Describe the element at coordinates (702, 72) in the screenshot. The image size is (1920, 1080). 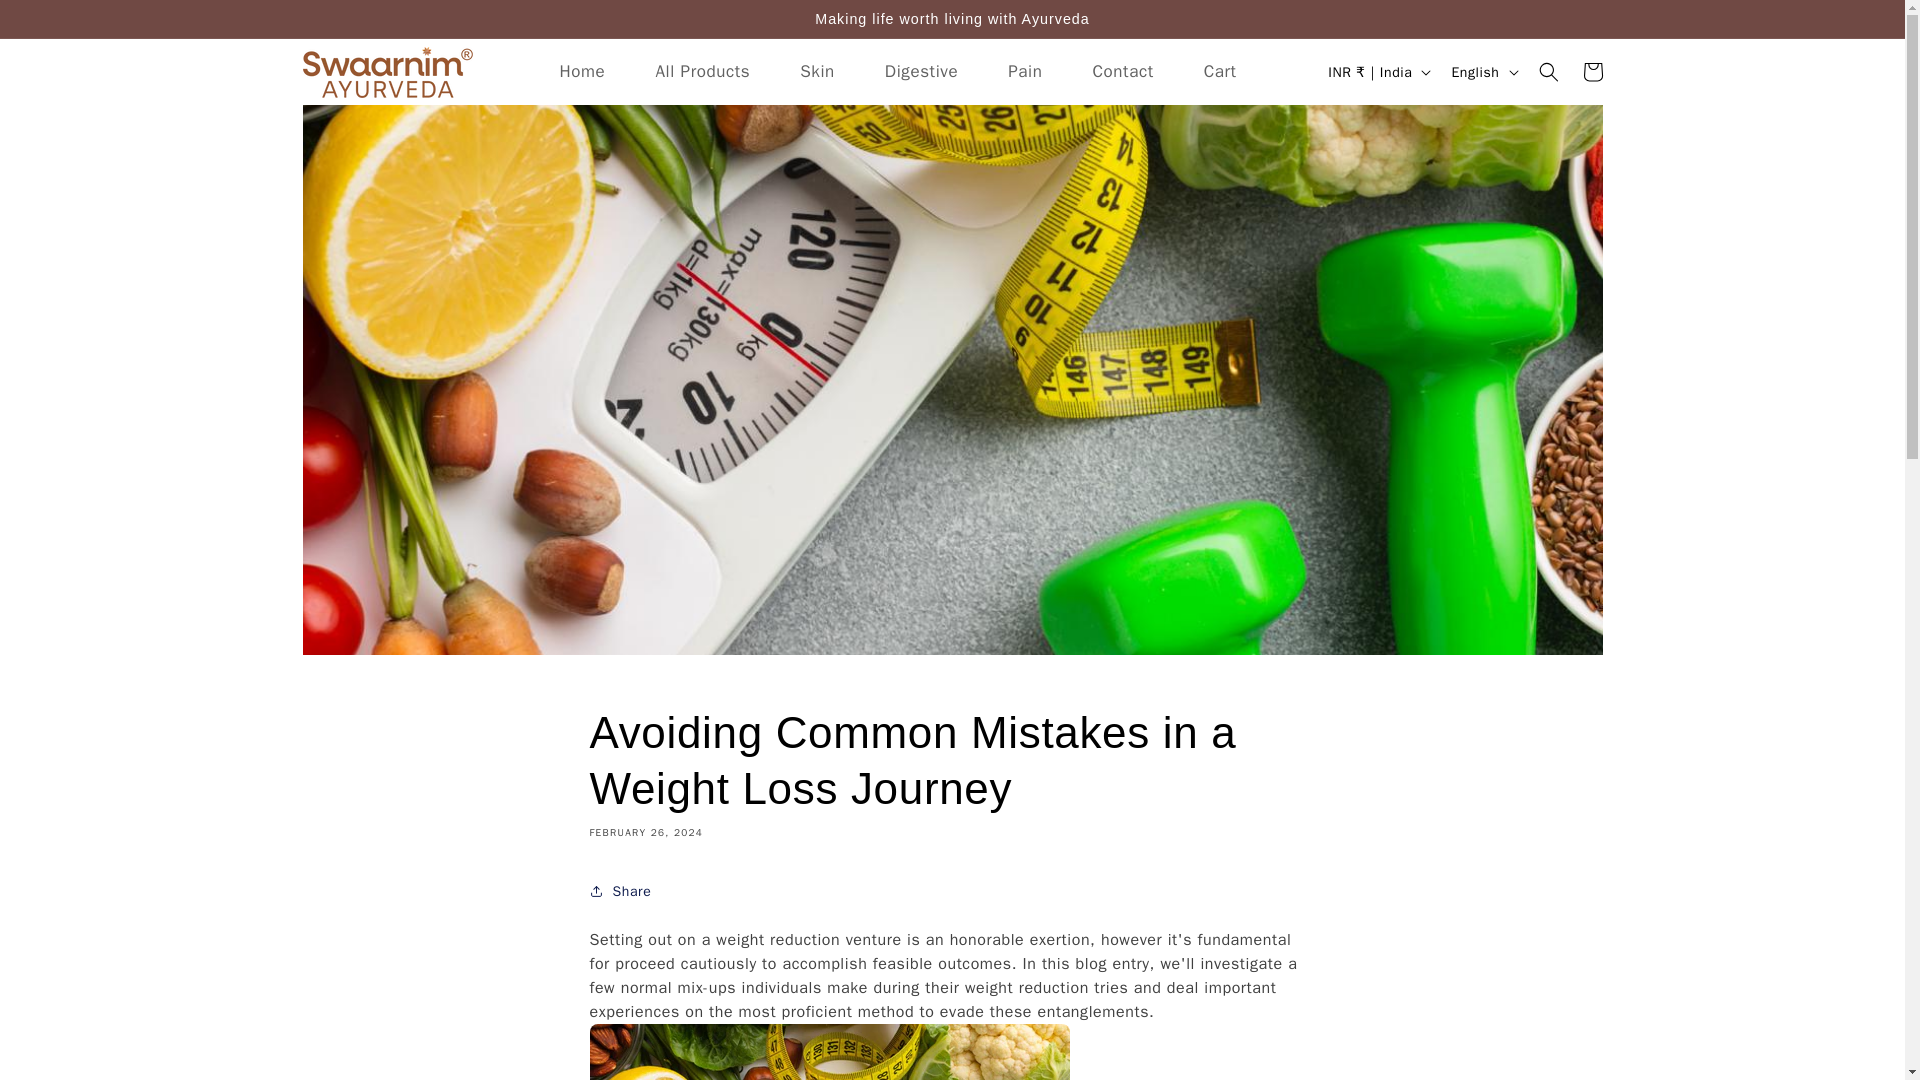
I see `All Products` at that location.